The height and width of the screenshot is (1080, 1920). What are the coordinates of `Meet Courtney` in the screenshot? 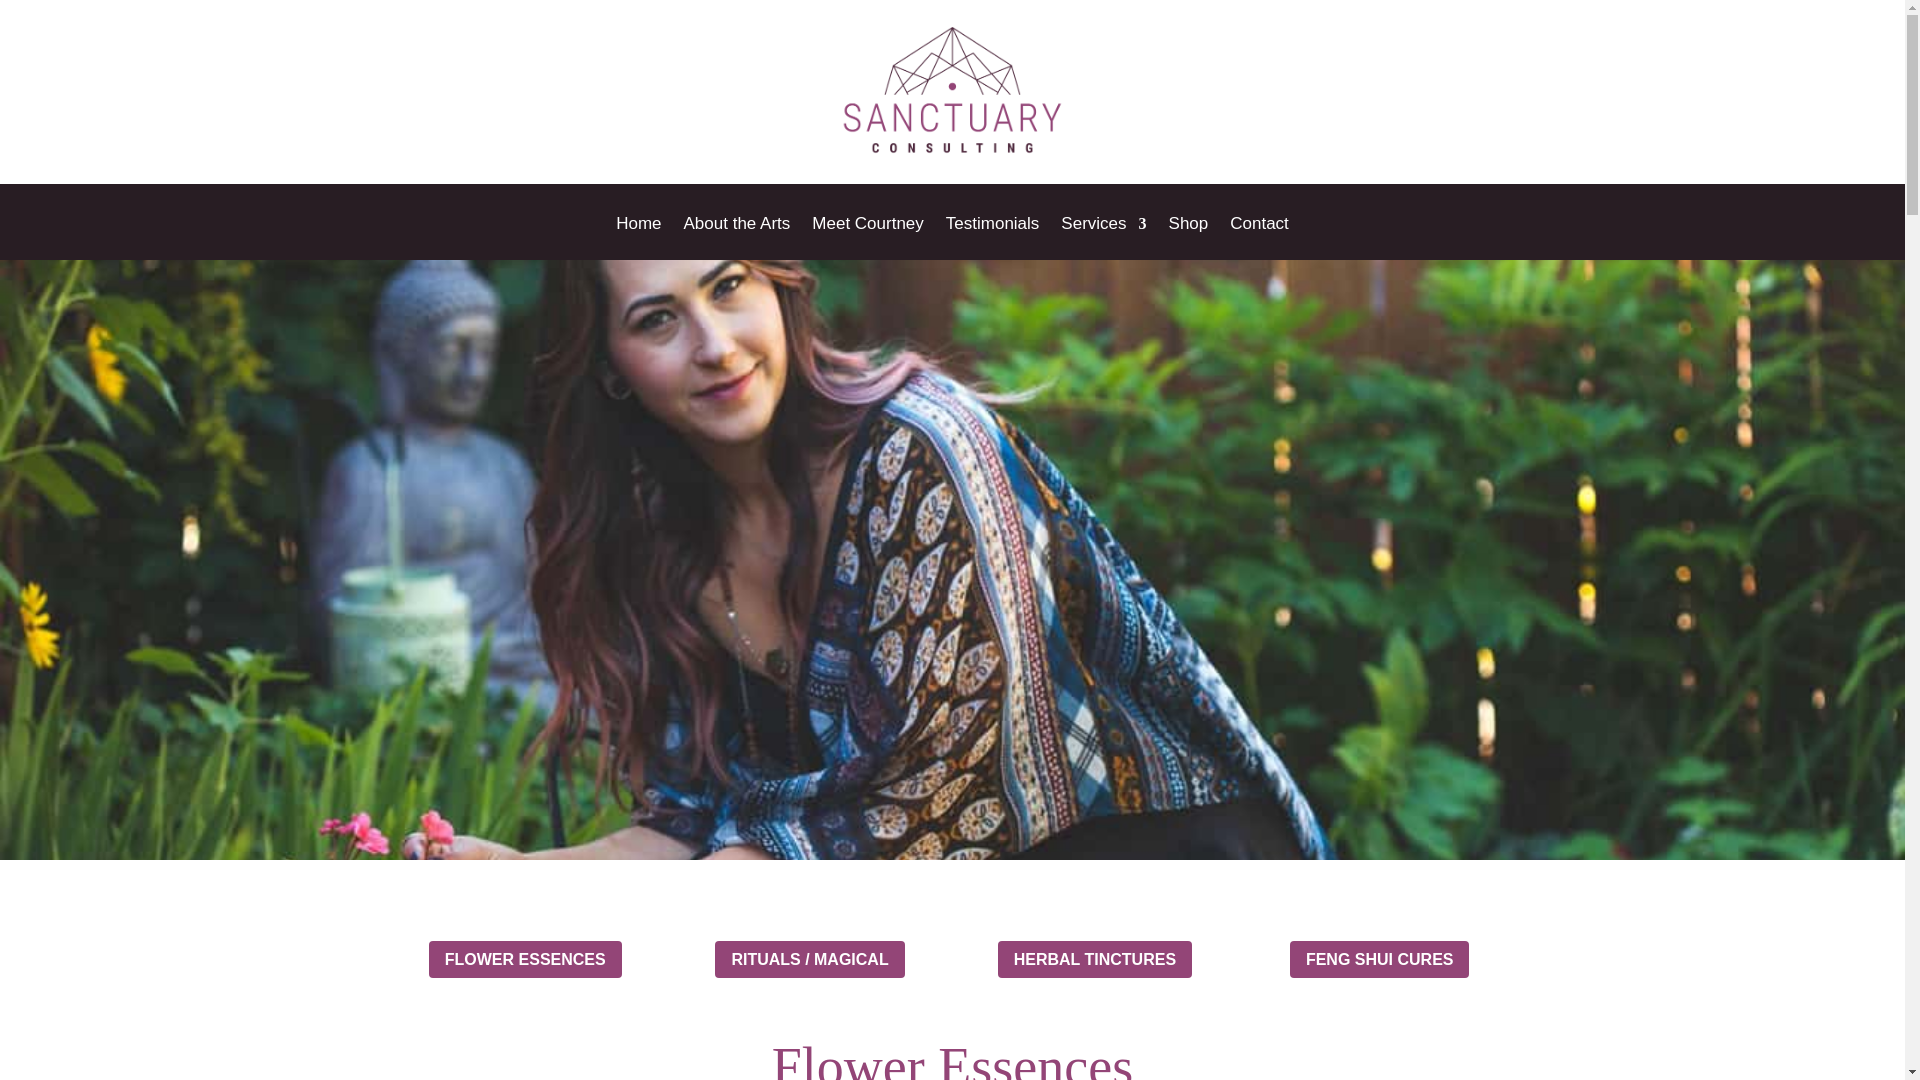 It's located at (868, 238).